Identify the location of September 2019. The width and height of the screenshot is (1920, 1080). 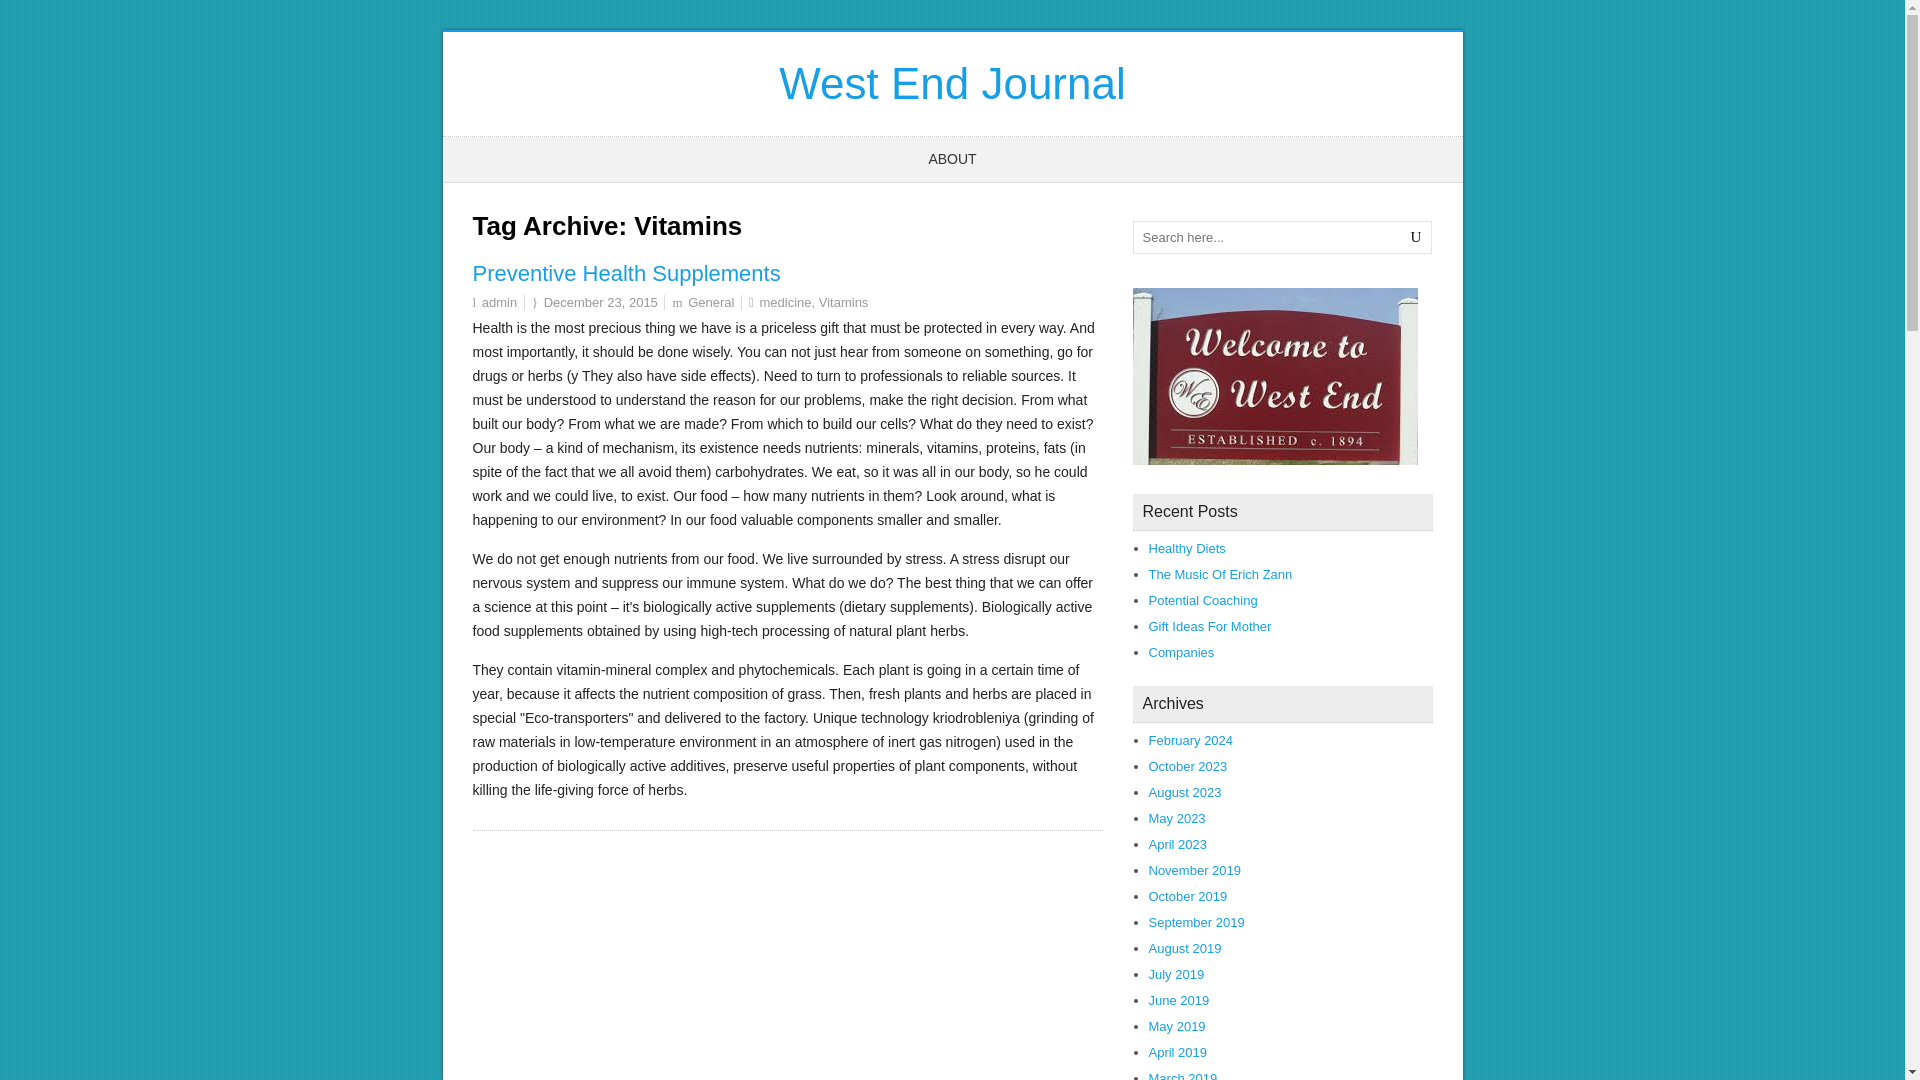
(1196, 922).